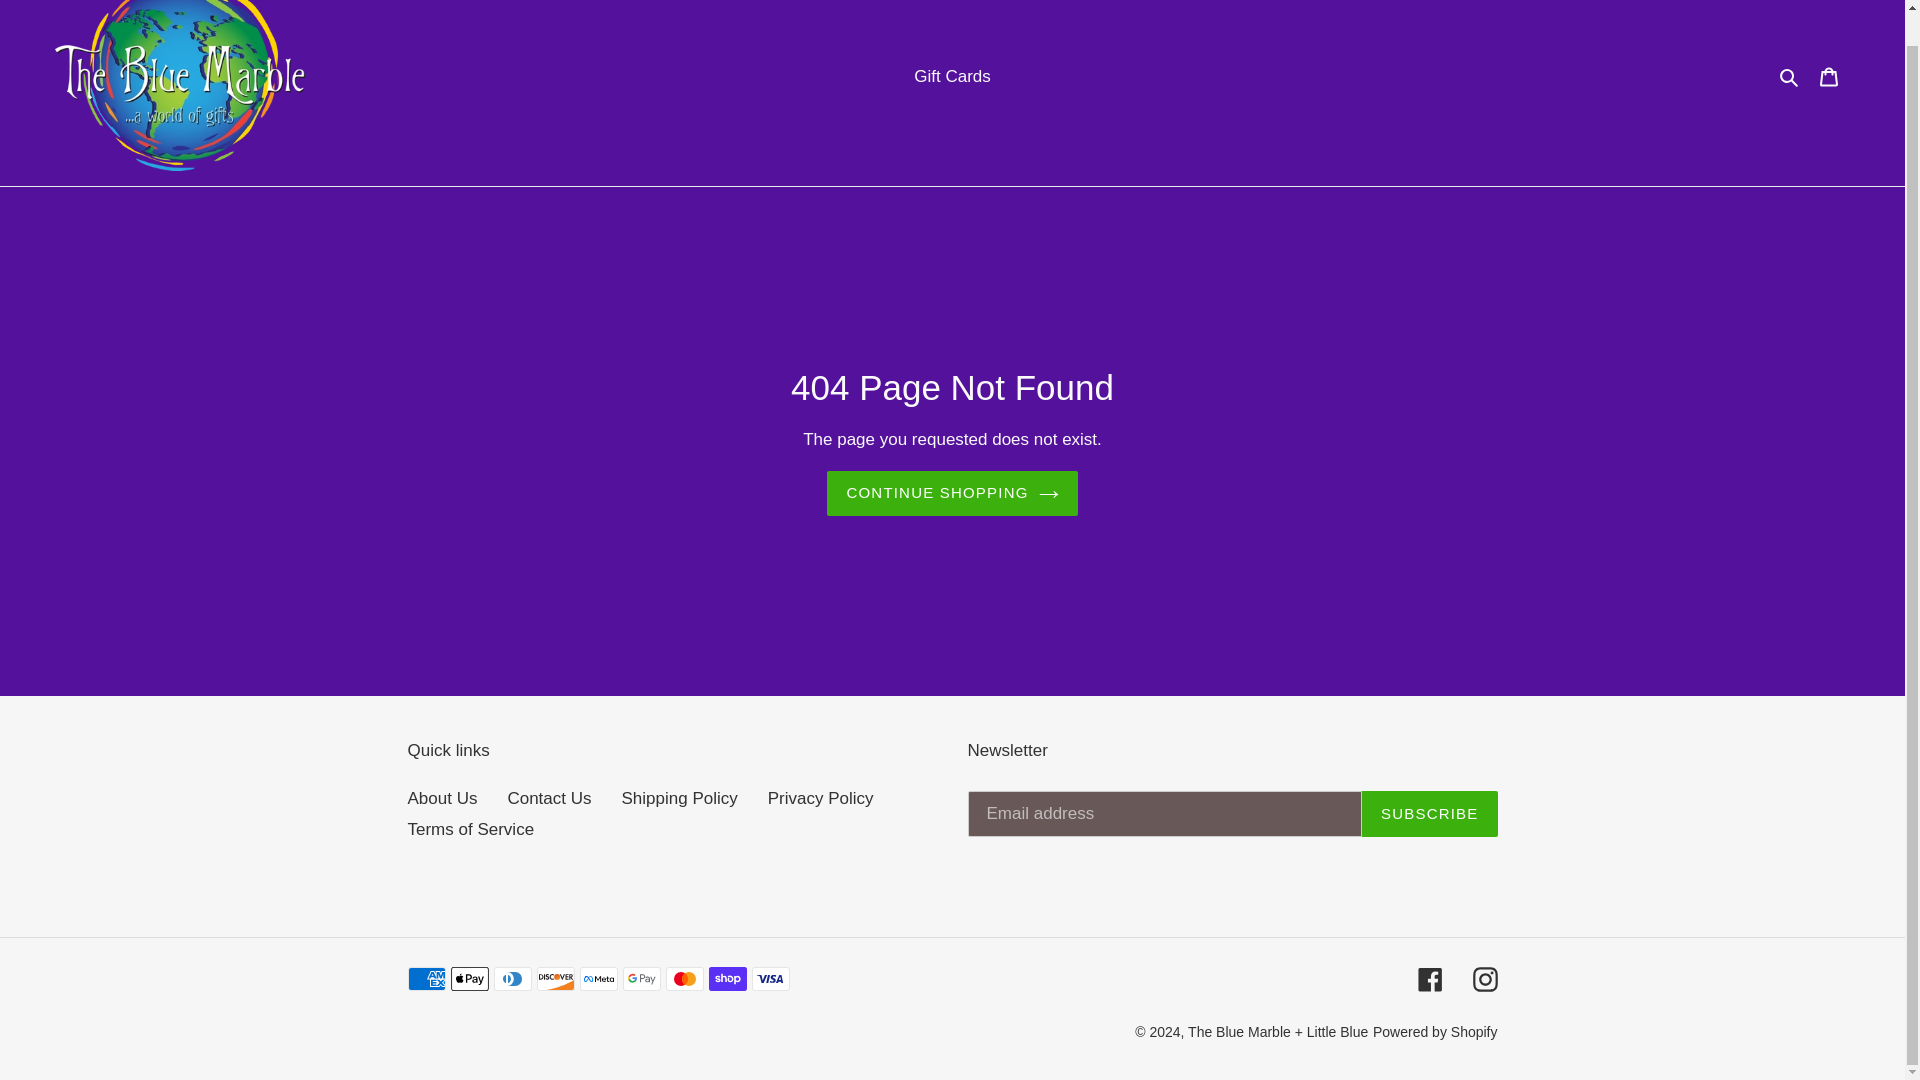 Image resolution: width=1920 pixels, height=1080 pixels. Describe the element at coordinates (1829, 77) in the screenshot. I see `Cart` at that location.